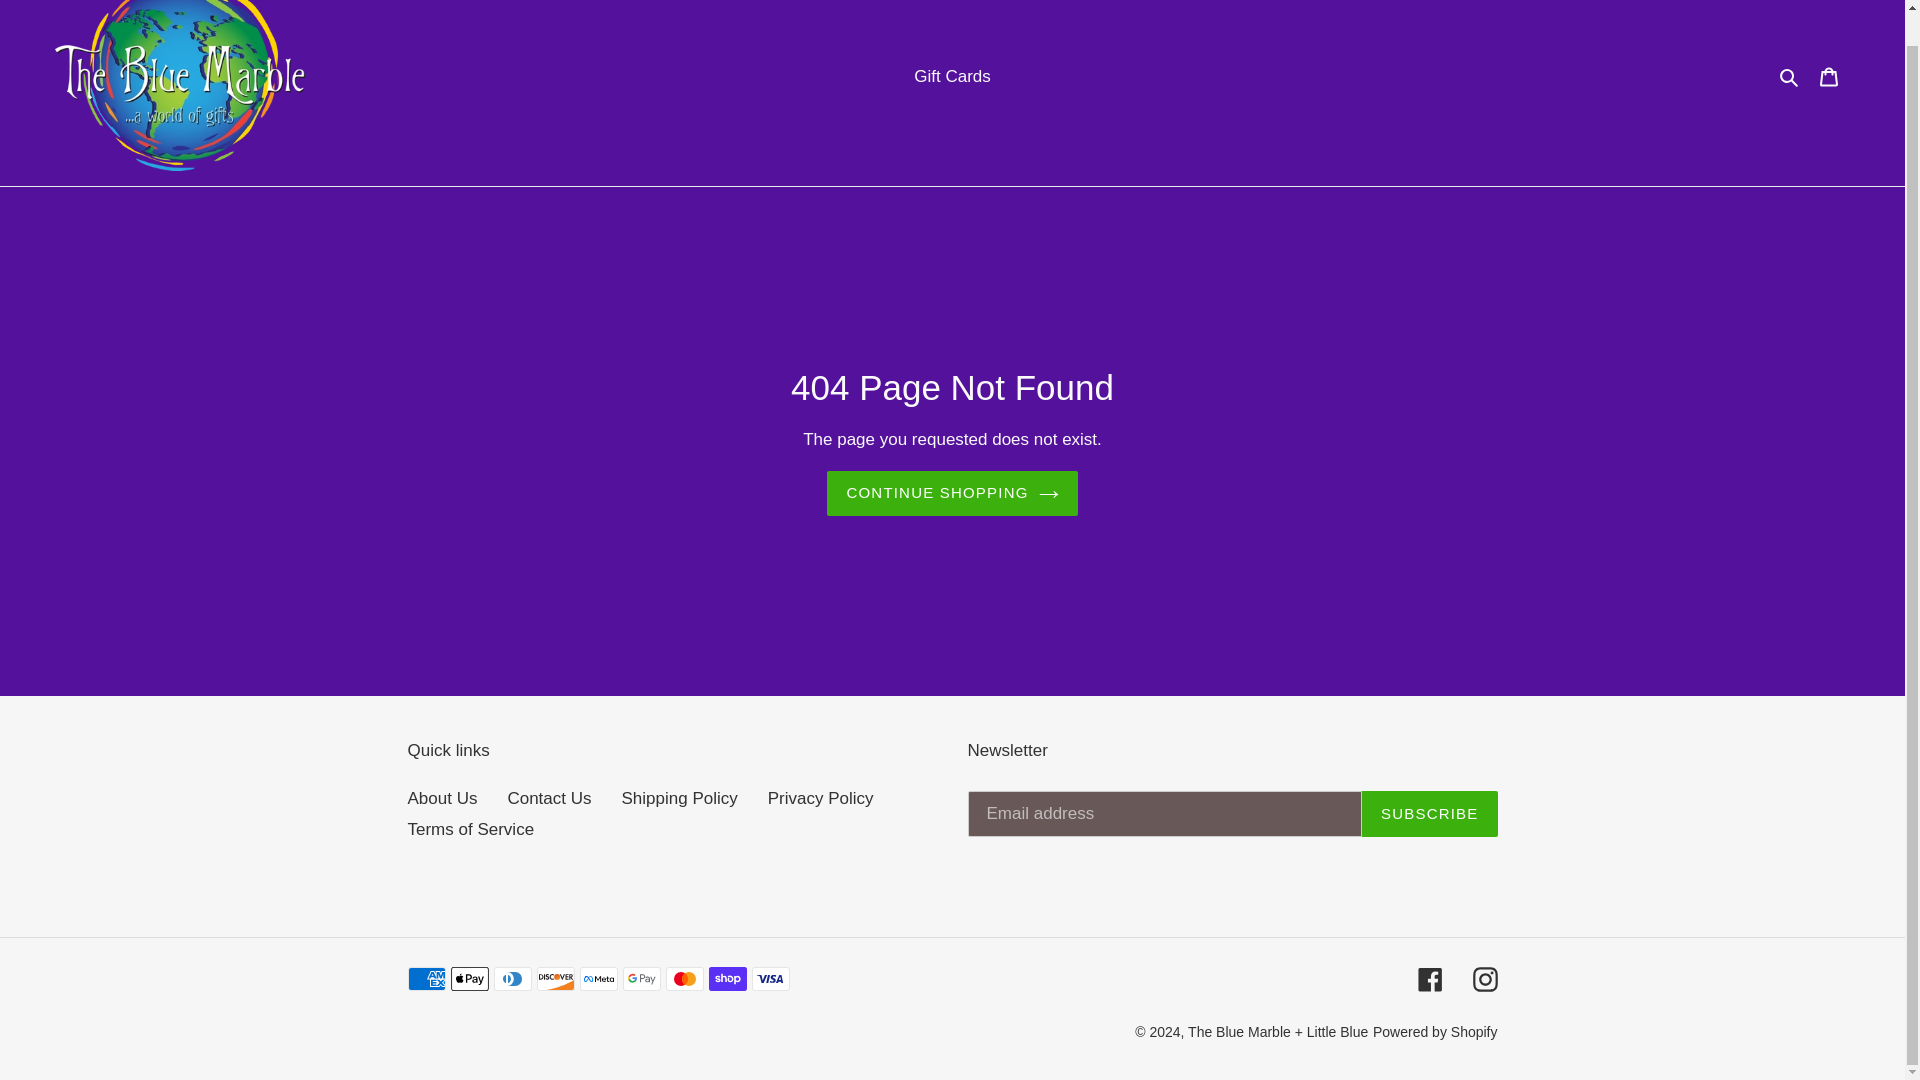 Image resolution: width=1920 pixels, height=1080 pixels. Describe the element at coordinates (1829, 77) in the screenshot. I see `Cart` at that location.